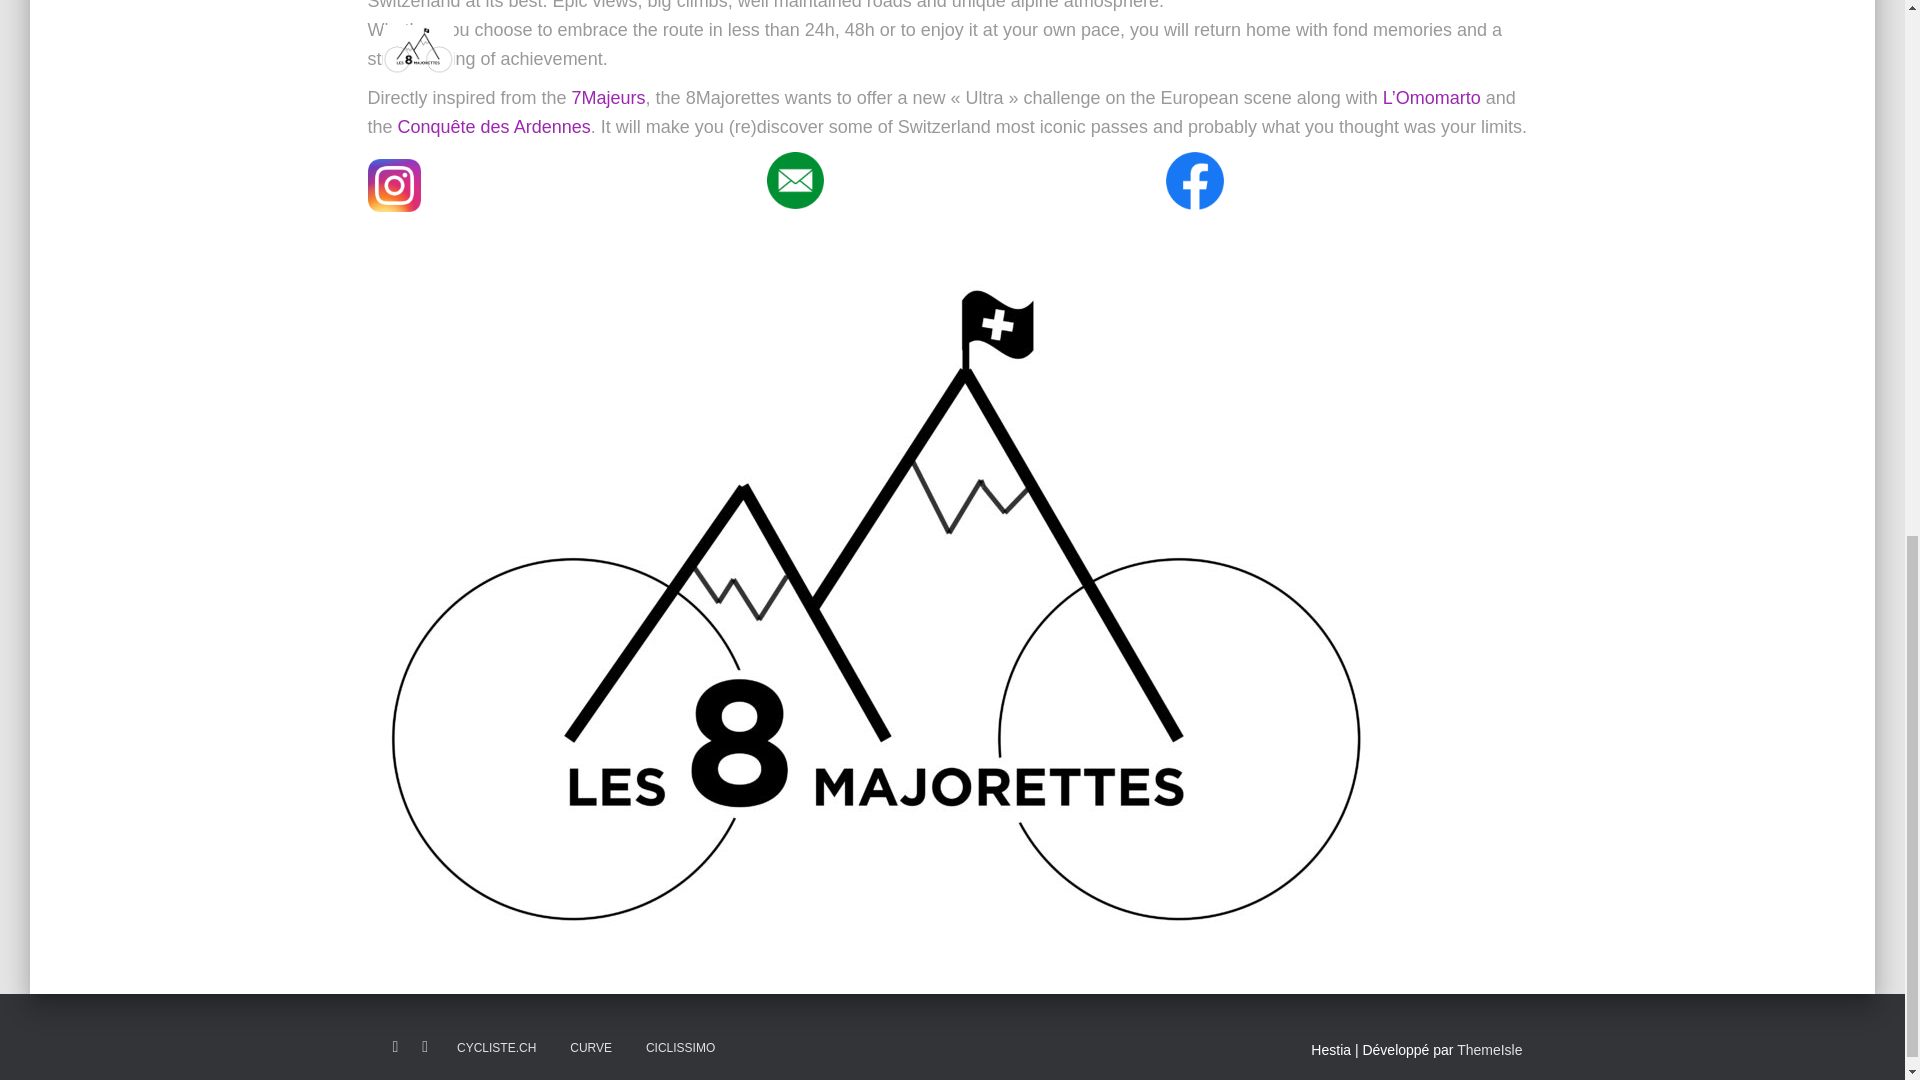  What do you see at coordinates (496, 1048) in the screenshot?
I see `CYCLISTE.CH` at bounding box center [496, 1048].